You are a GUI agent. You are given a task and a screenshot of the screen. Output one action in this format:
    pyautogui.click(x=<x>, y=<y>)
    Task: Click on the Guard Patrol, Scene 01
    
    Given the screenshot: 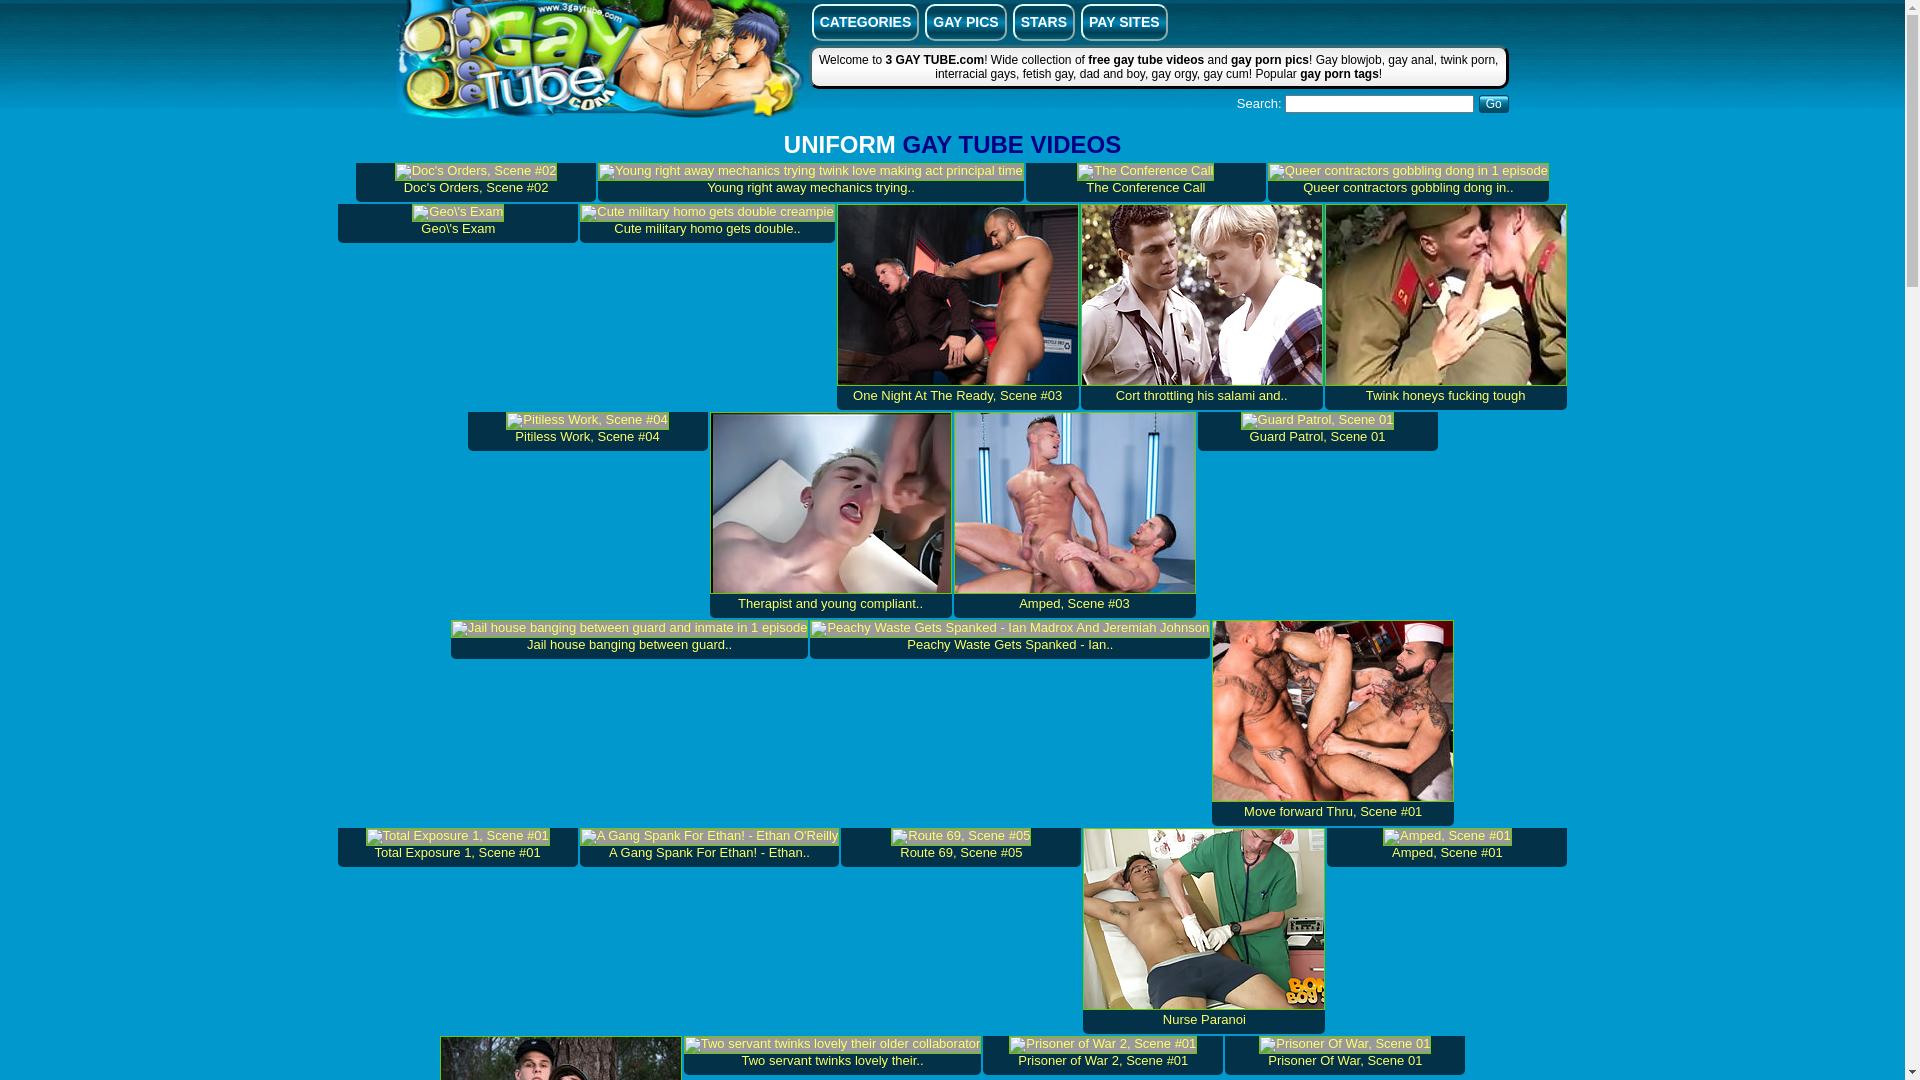 What is the action you would take?
    pyautogui.click(x=1318, y=432)
    